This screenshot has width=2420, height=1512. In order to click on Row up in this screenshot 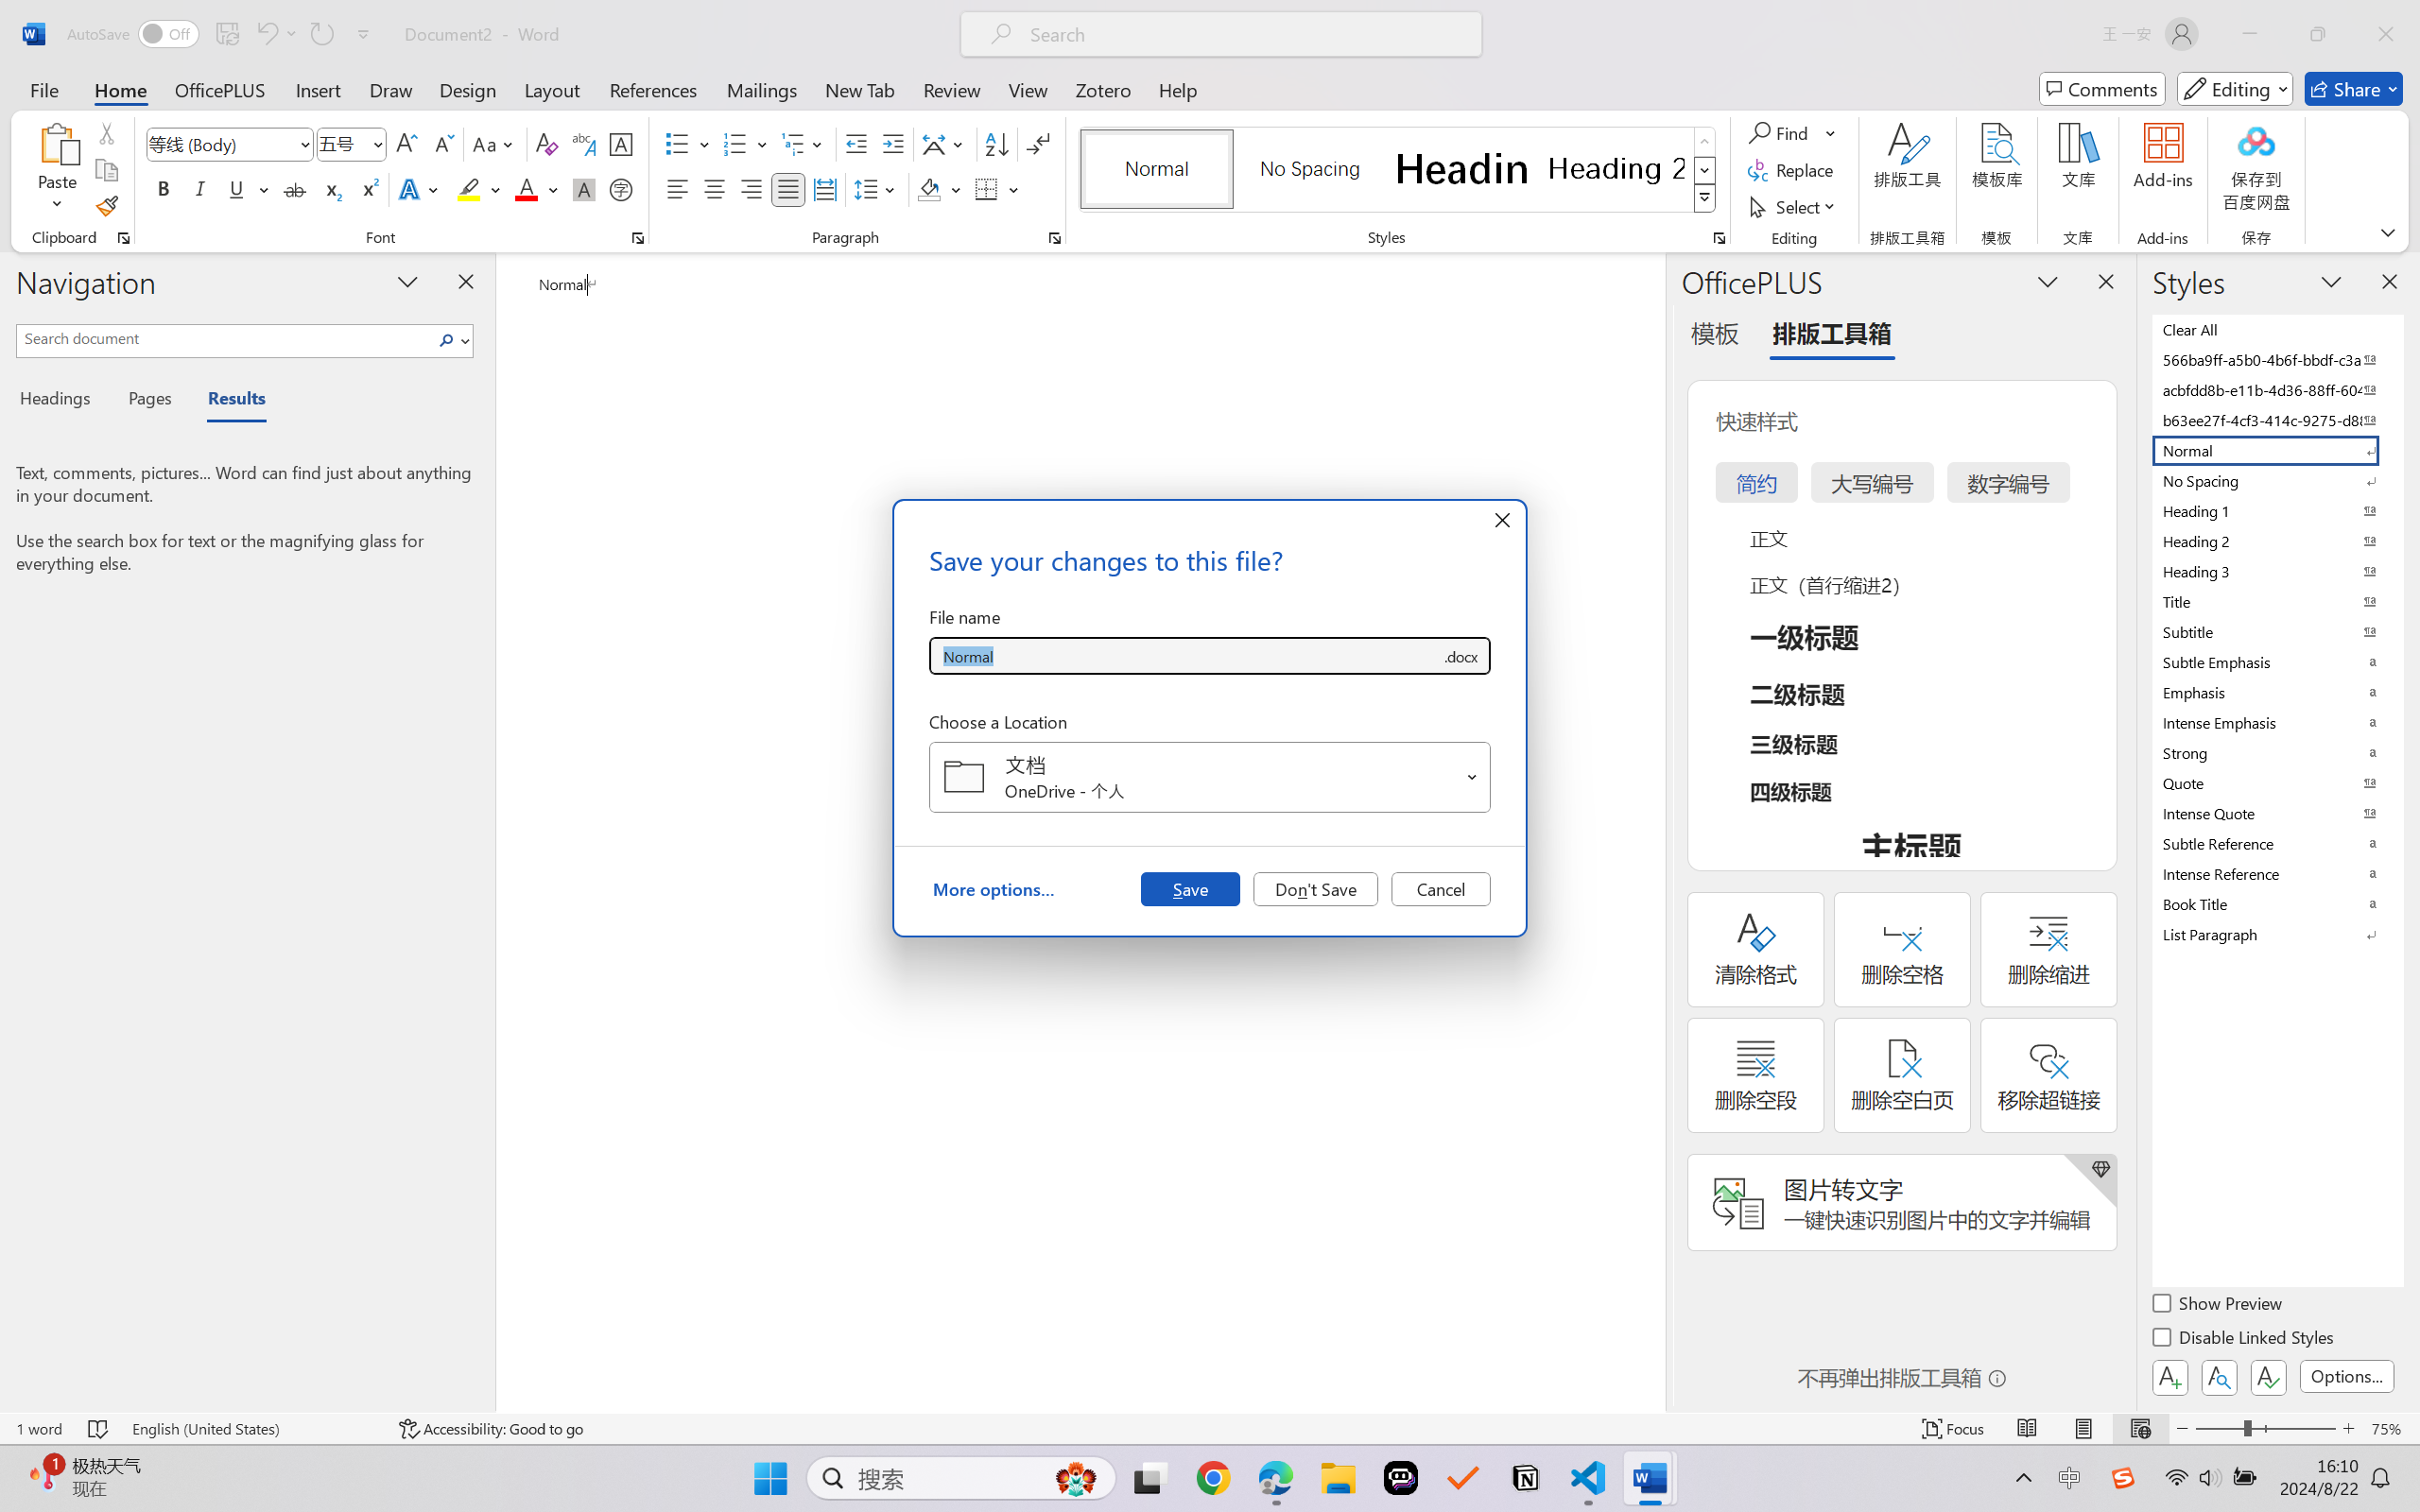, I will do `click(1705, 142)`.